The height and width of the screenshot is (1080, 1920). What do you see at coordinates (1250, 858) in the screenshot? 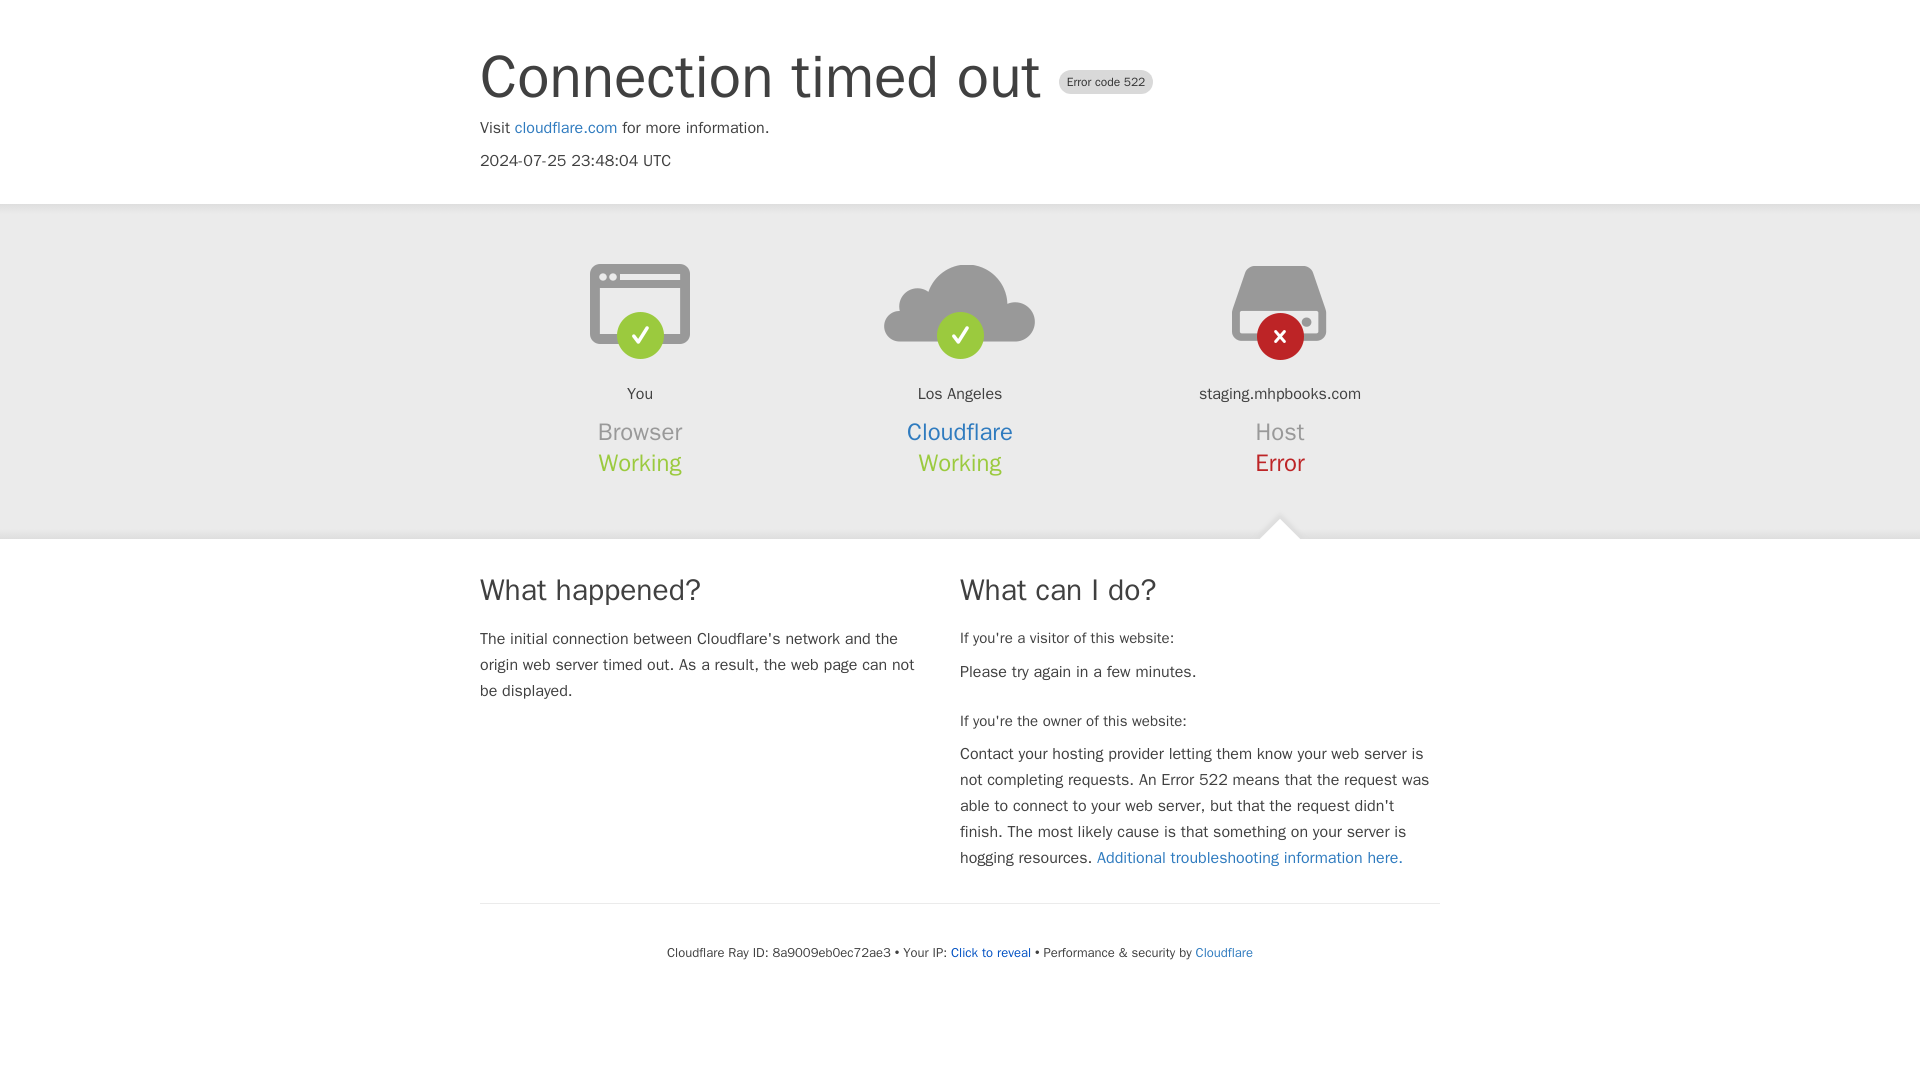
I see `Additional troubleshooting information here.` at bounding box center [1250, 858].